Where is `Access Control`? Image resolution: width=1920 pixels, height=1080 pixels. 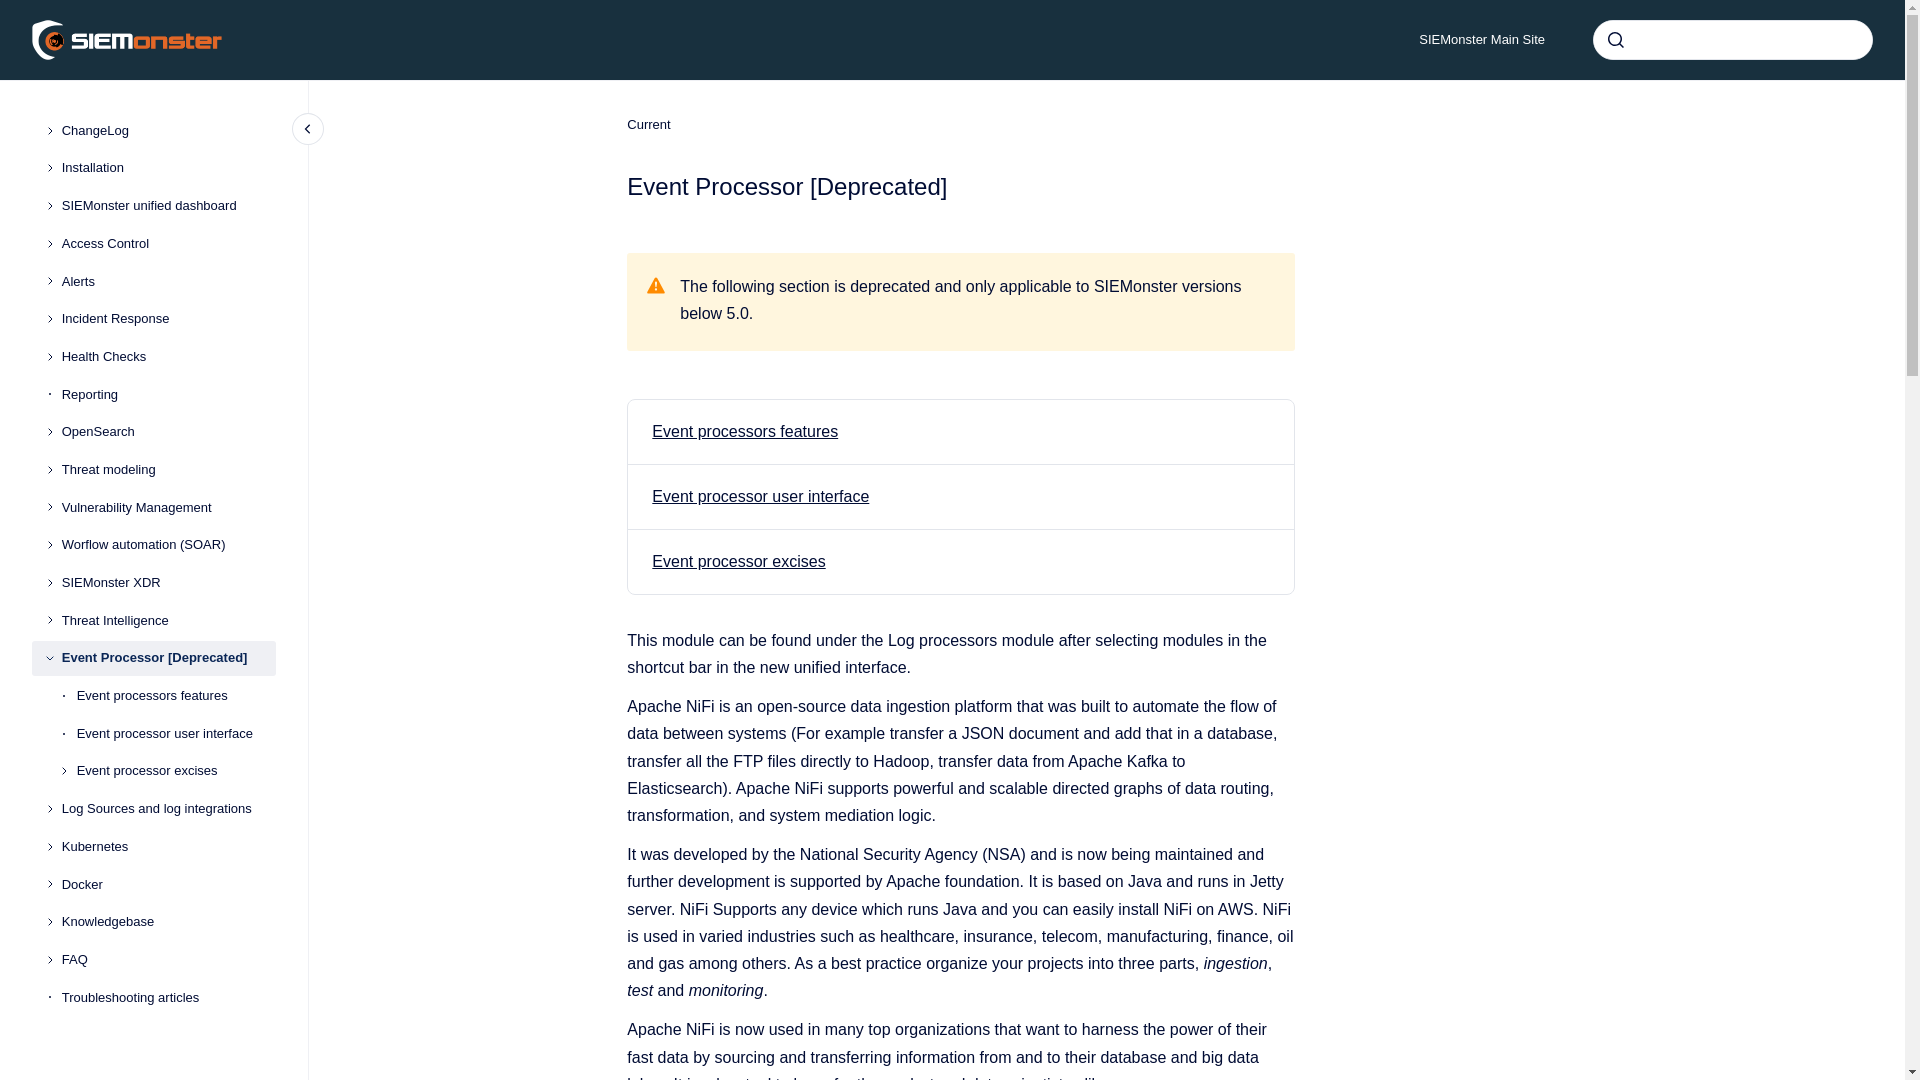
Access Control is located at coordinates (168, 244).